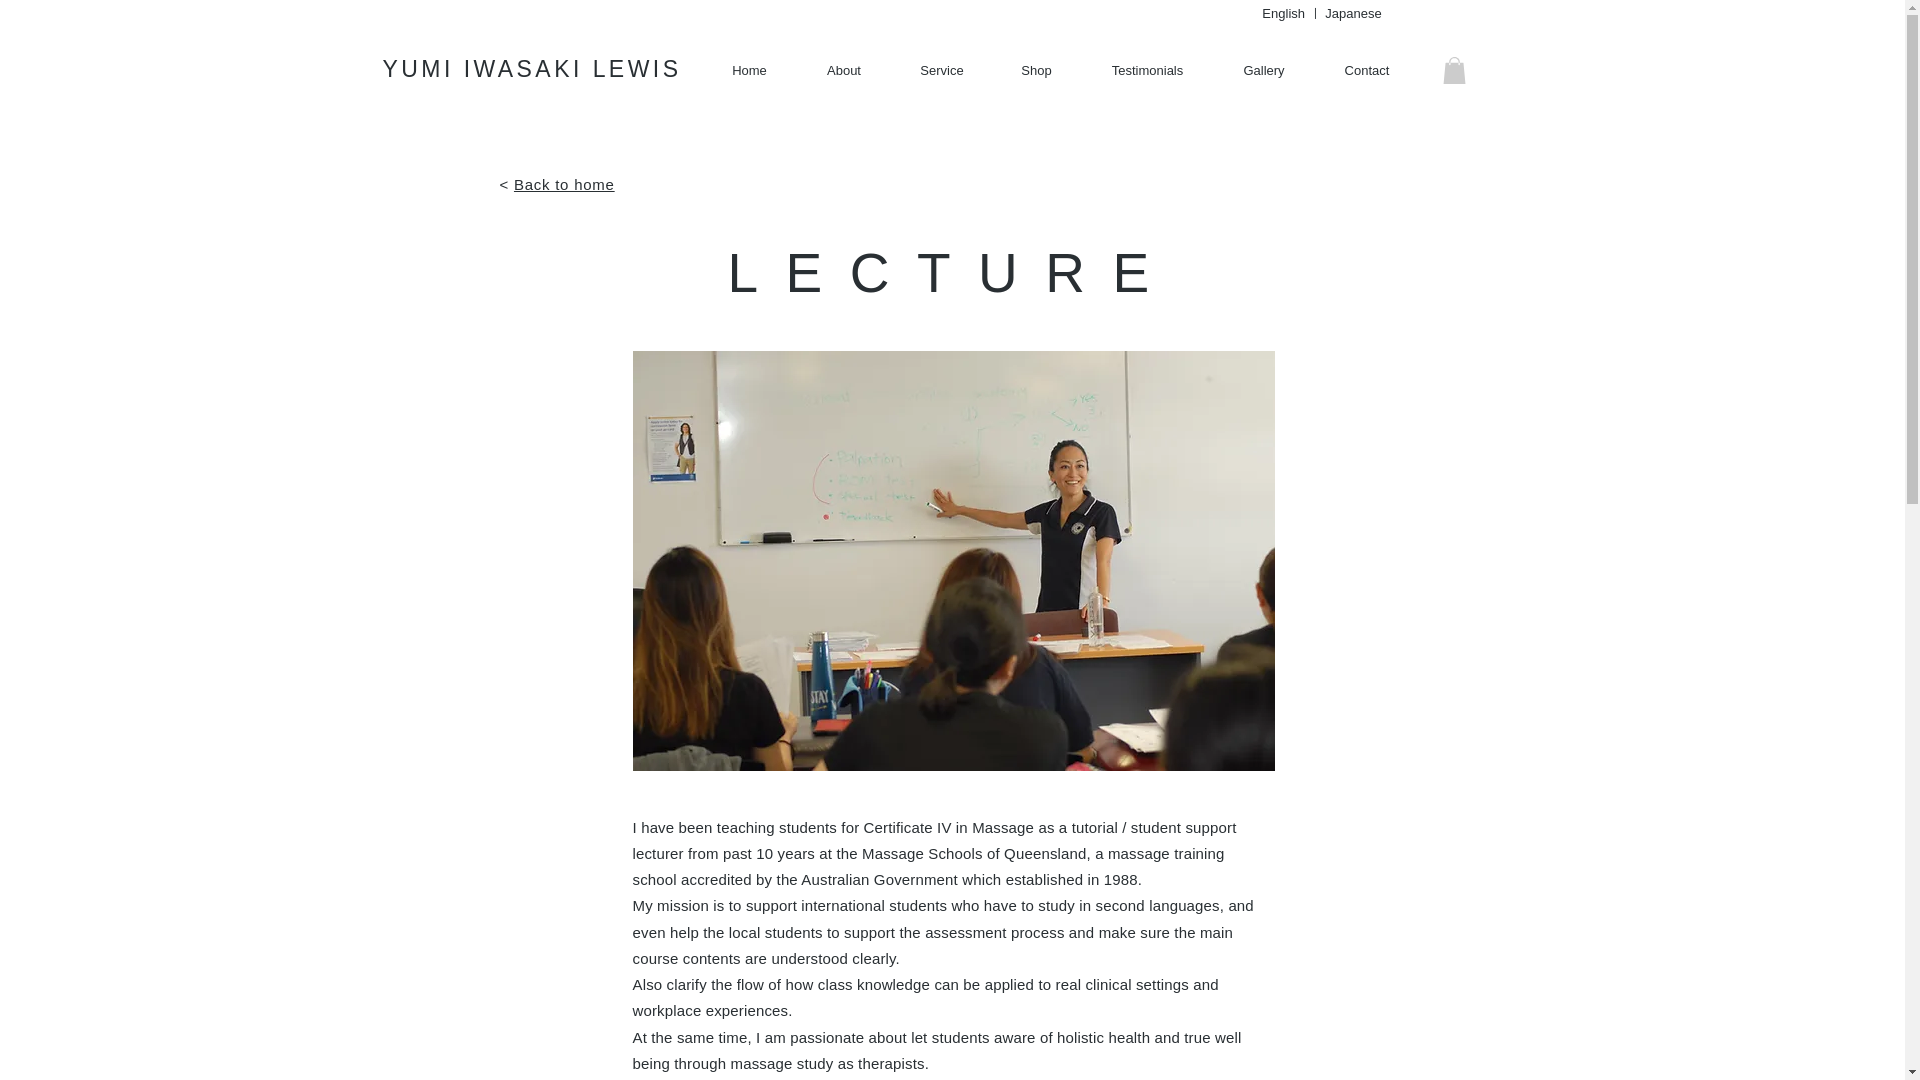 The height and width of the screenshot is (1080, 1920). I want to click on Home, so click(749, 71).